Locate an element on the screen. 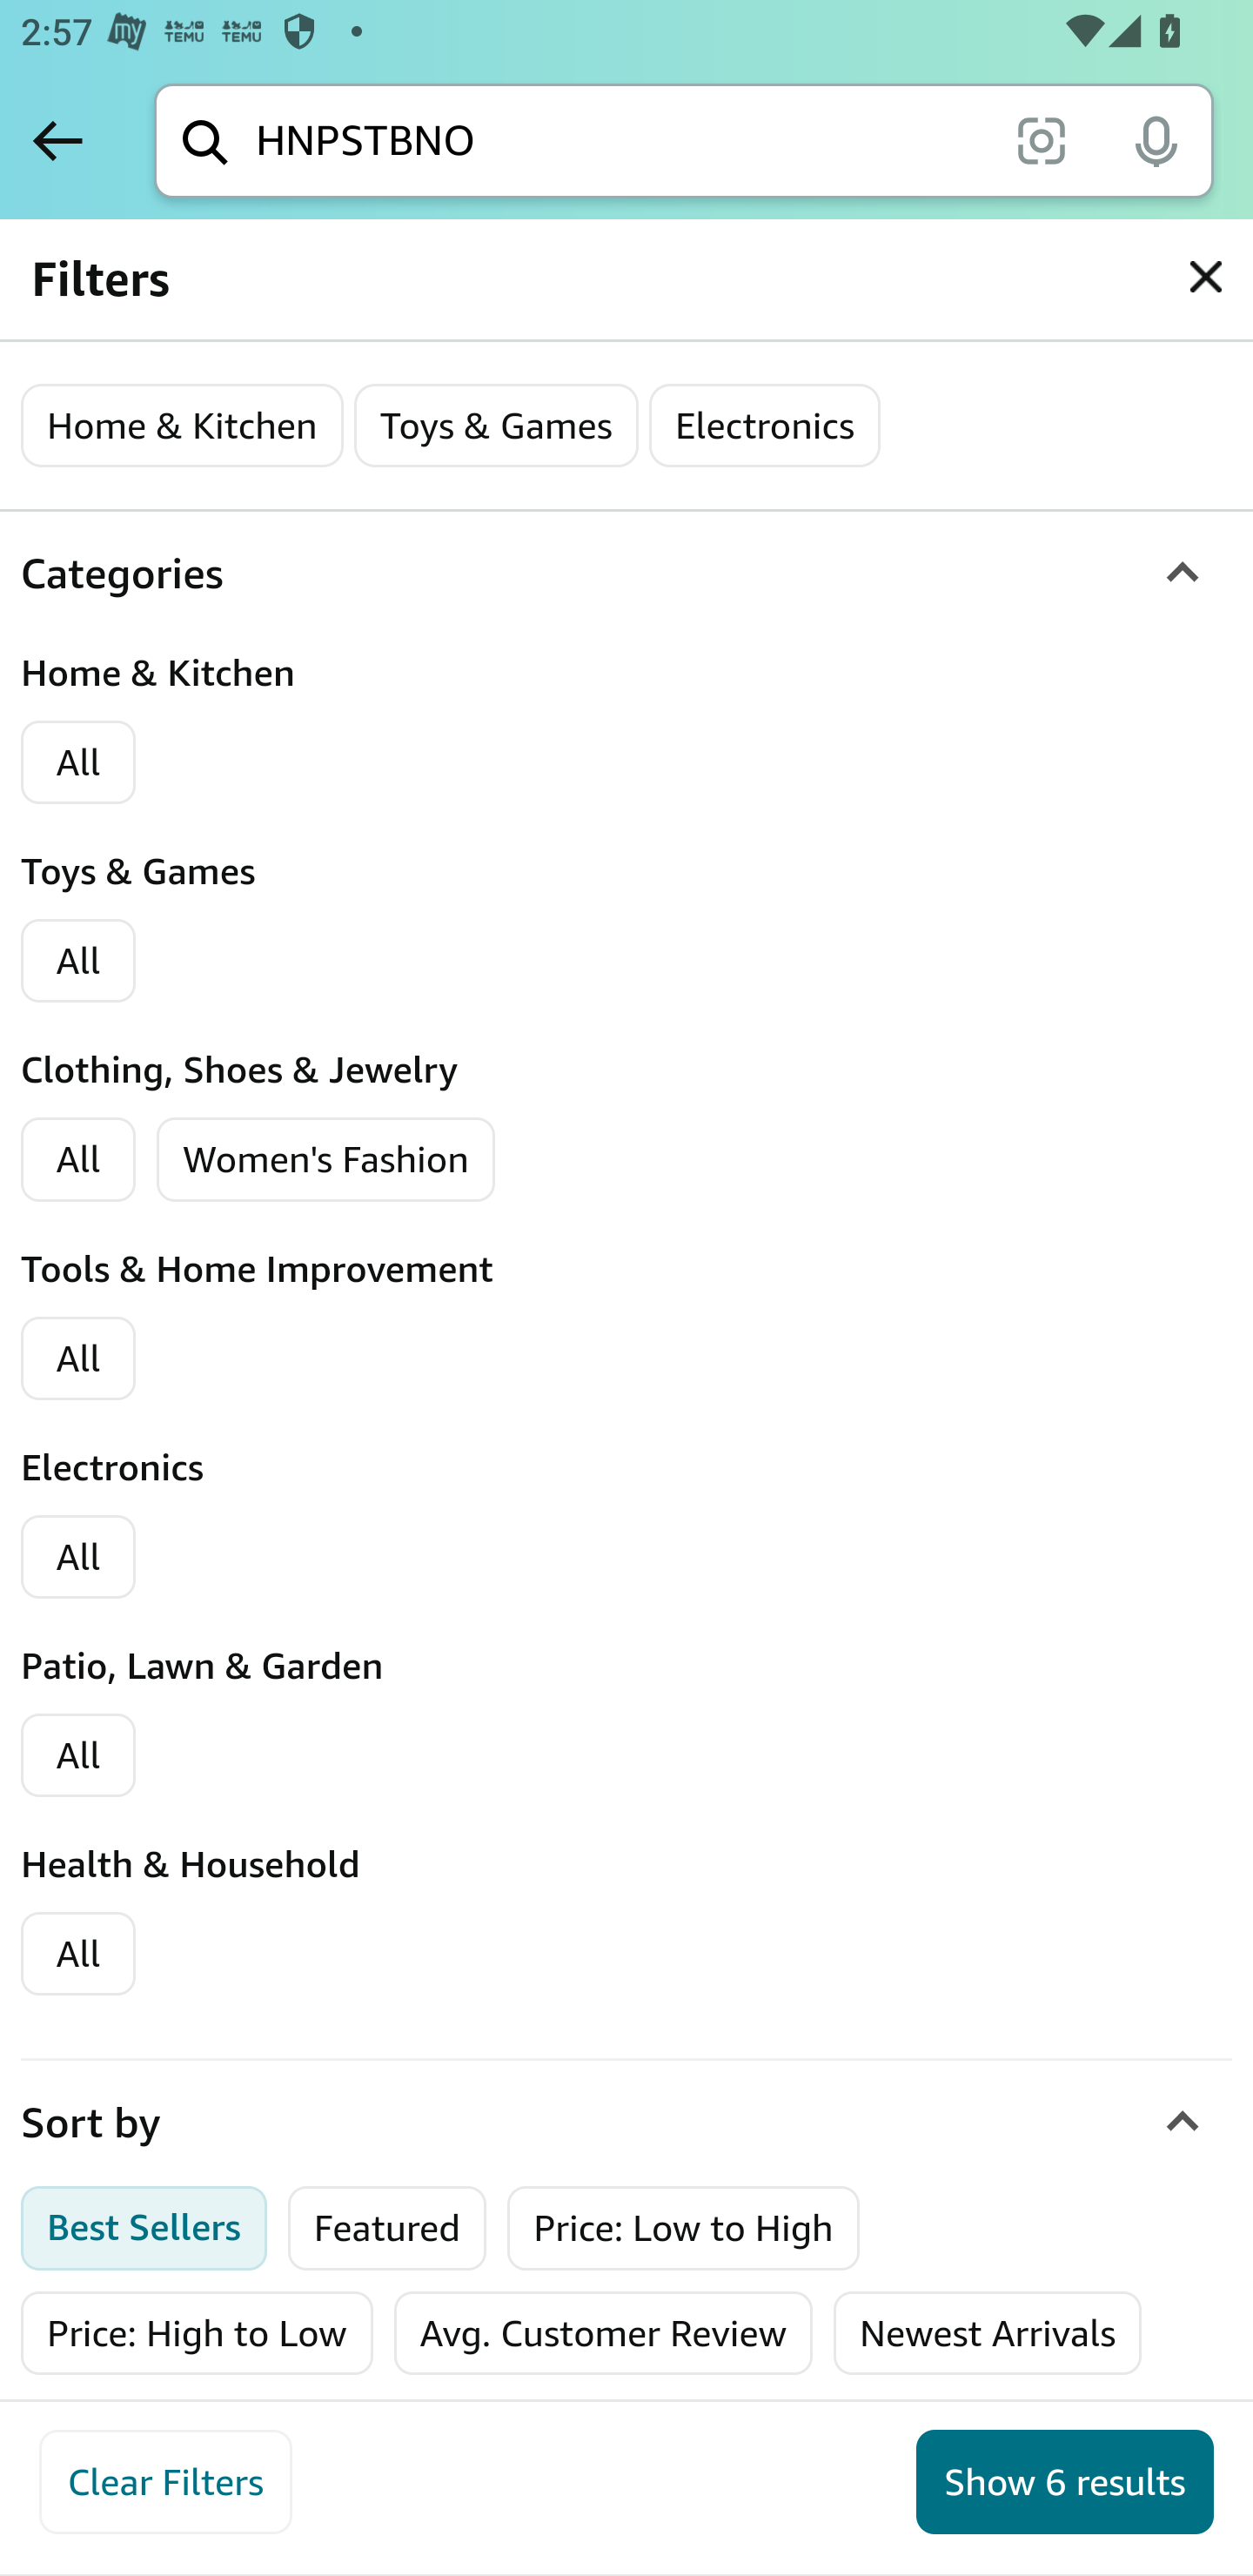 The width and height of the screenshot is (1253, 2576). Clear Filters is located at coordinates (165, 2482).